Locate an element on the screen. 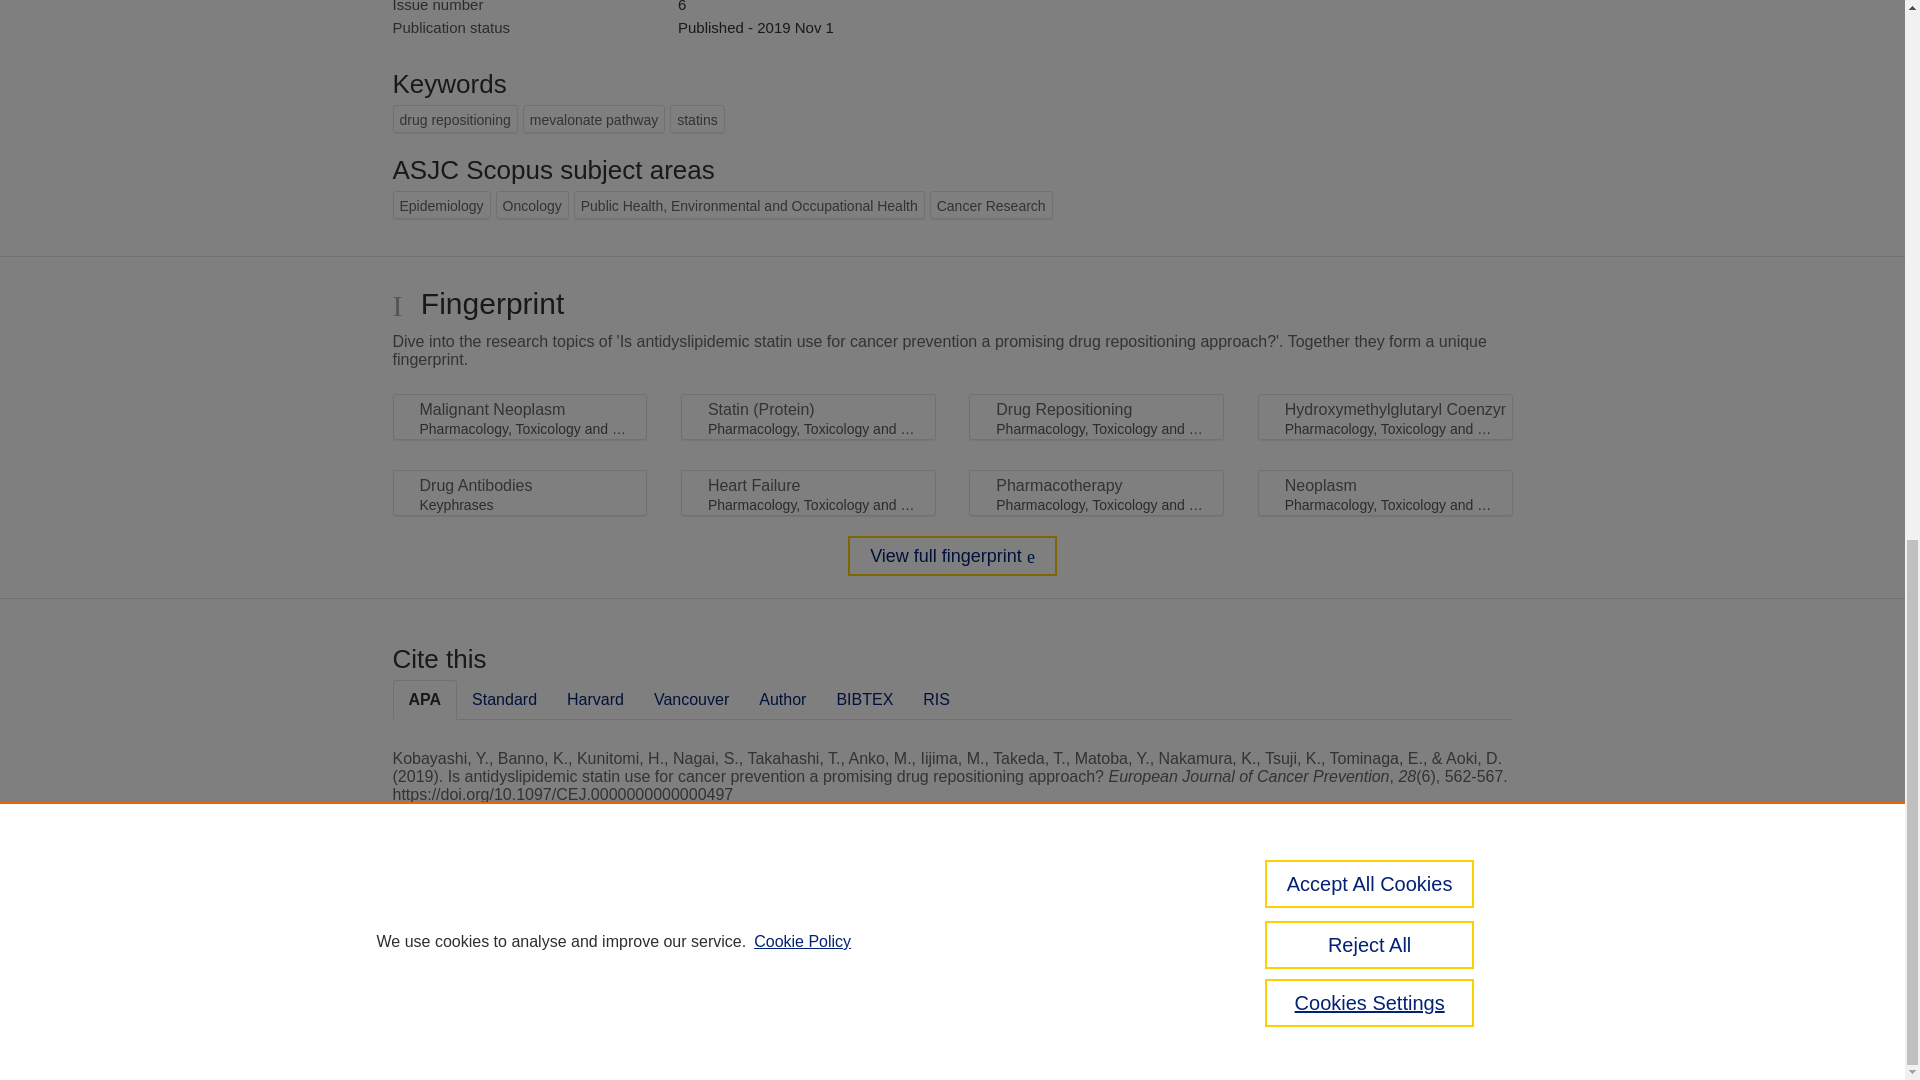  use of cookies is located at coordinates (1050, 1002).